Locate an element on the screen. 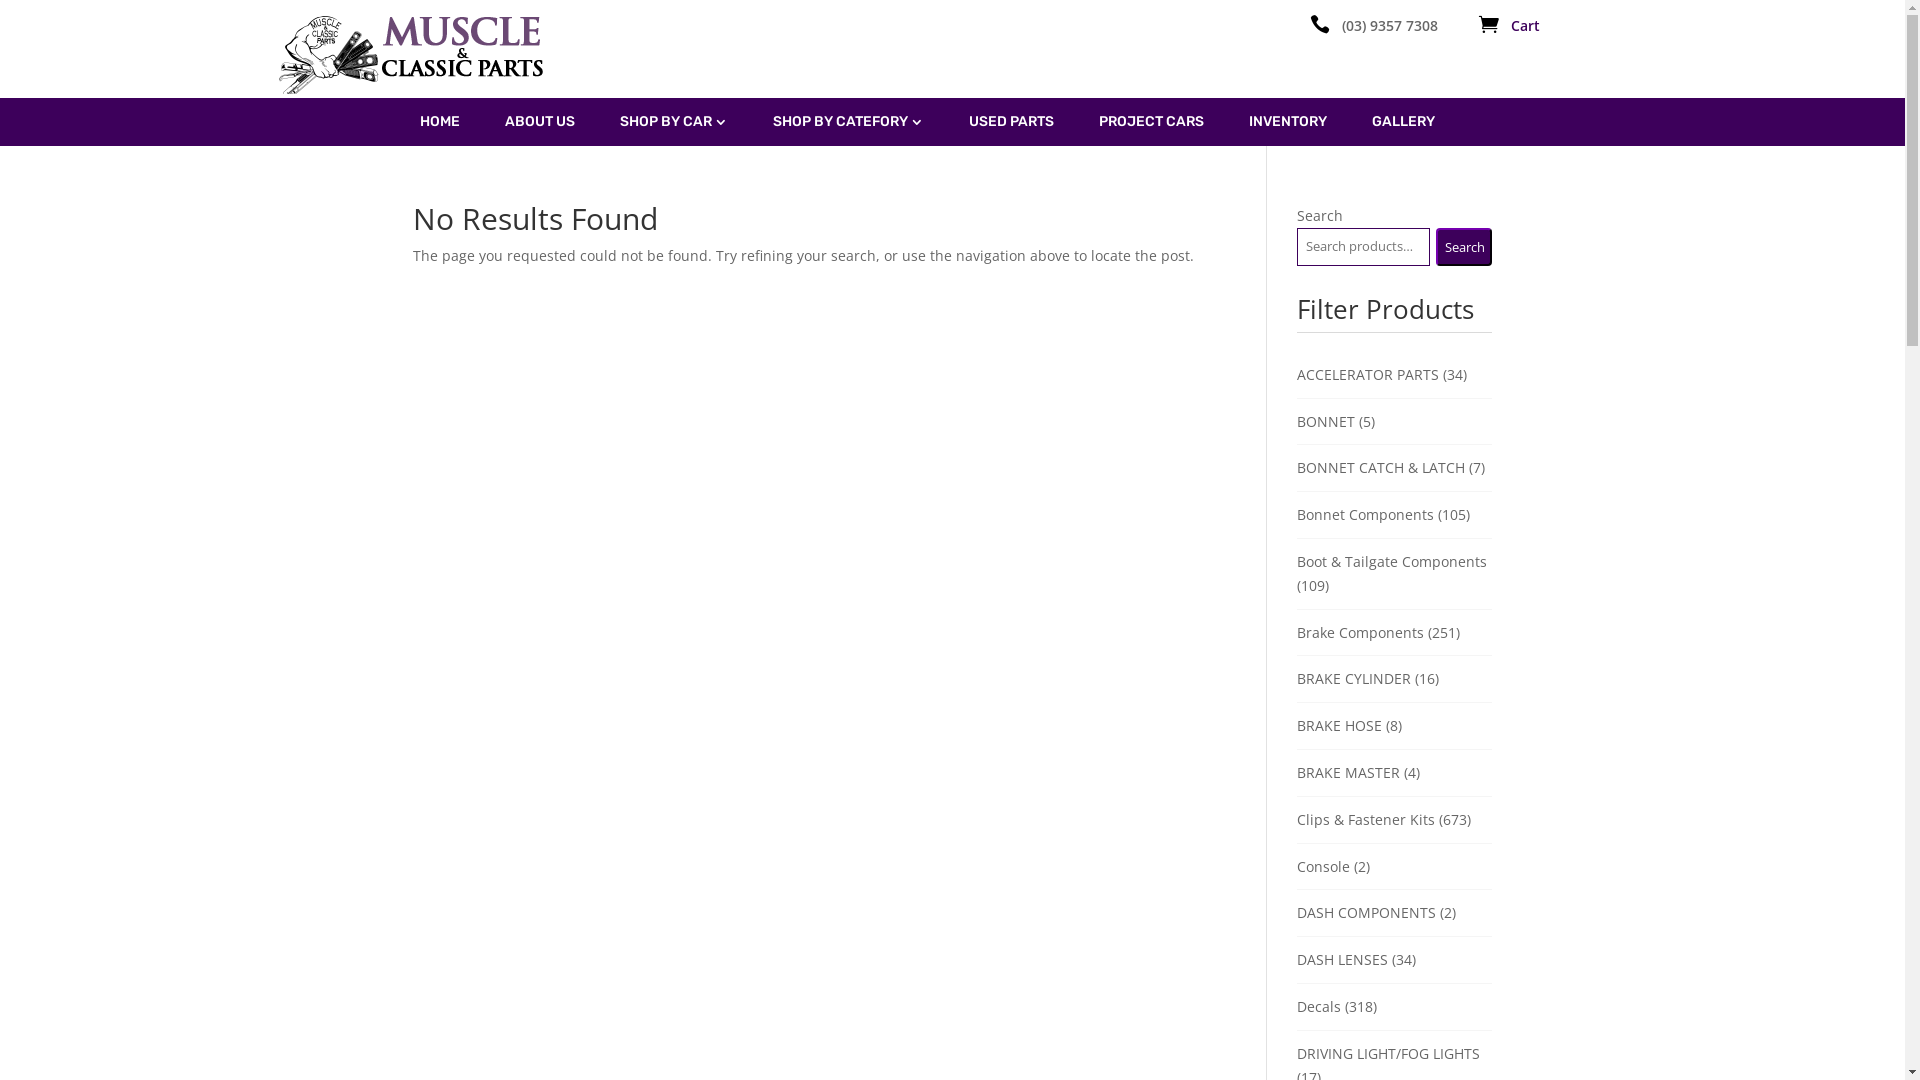 The height and width of the screenshot is (1080, 1920). BRAKE CYLINDER is located at coordinates (1354, 678).